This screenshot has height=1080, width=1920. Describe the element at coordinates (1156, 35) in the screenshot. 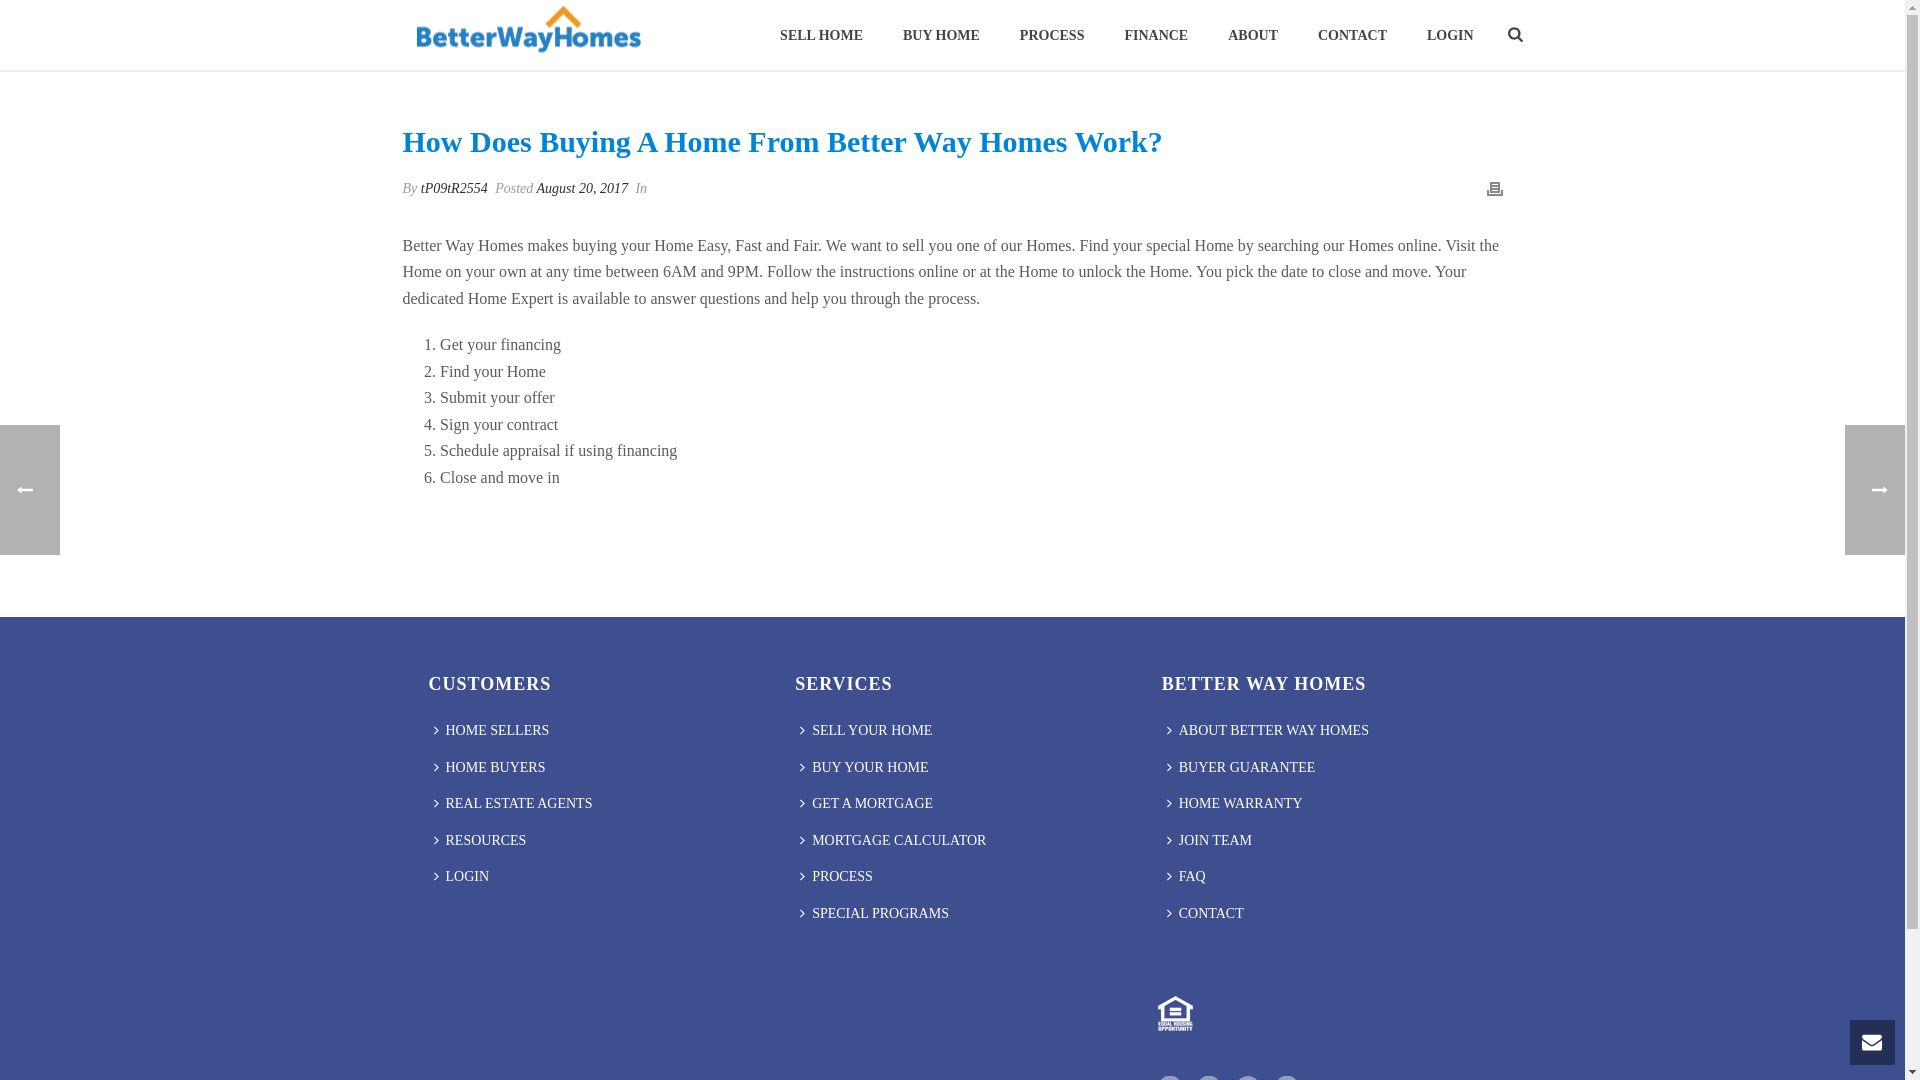

I see `FINANCE` at that location.